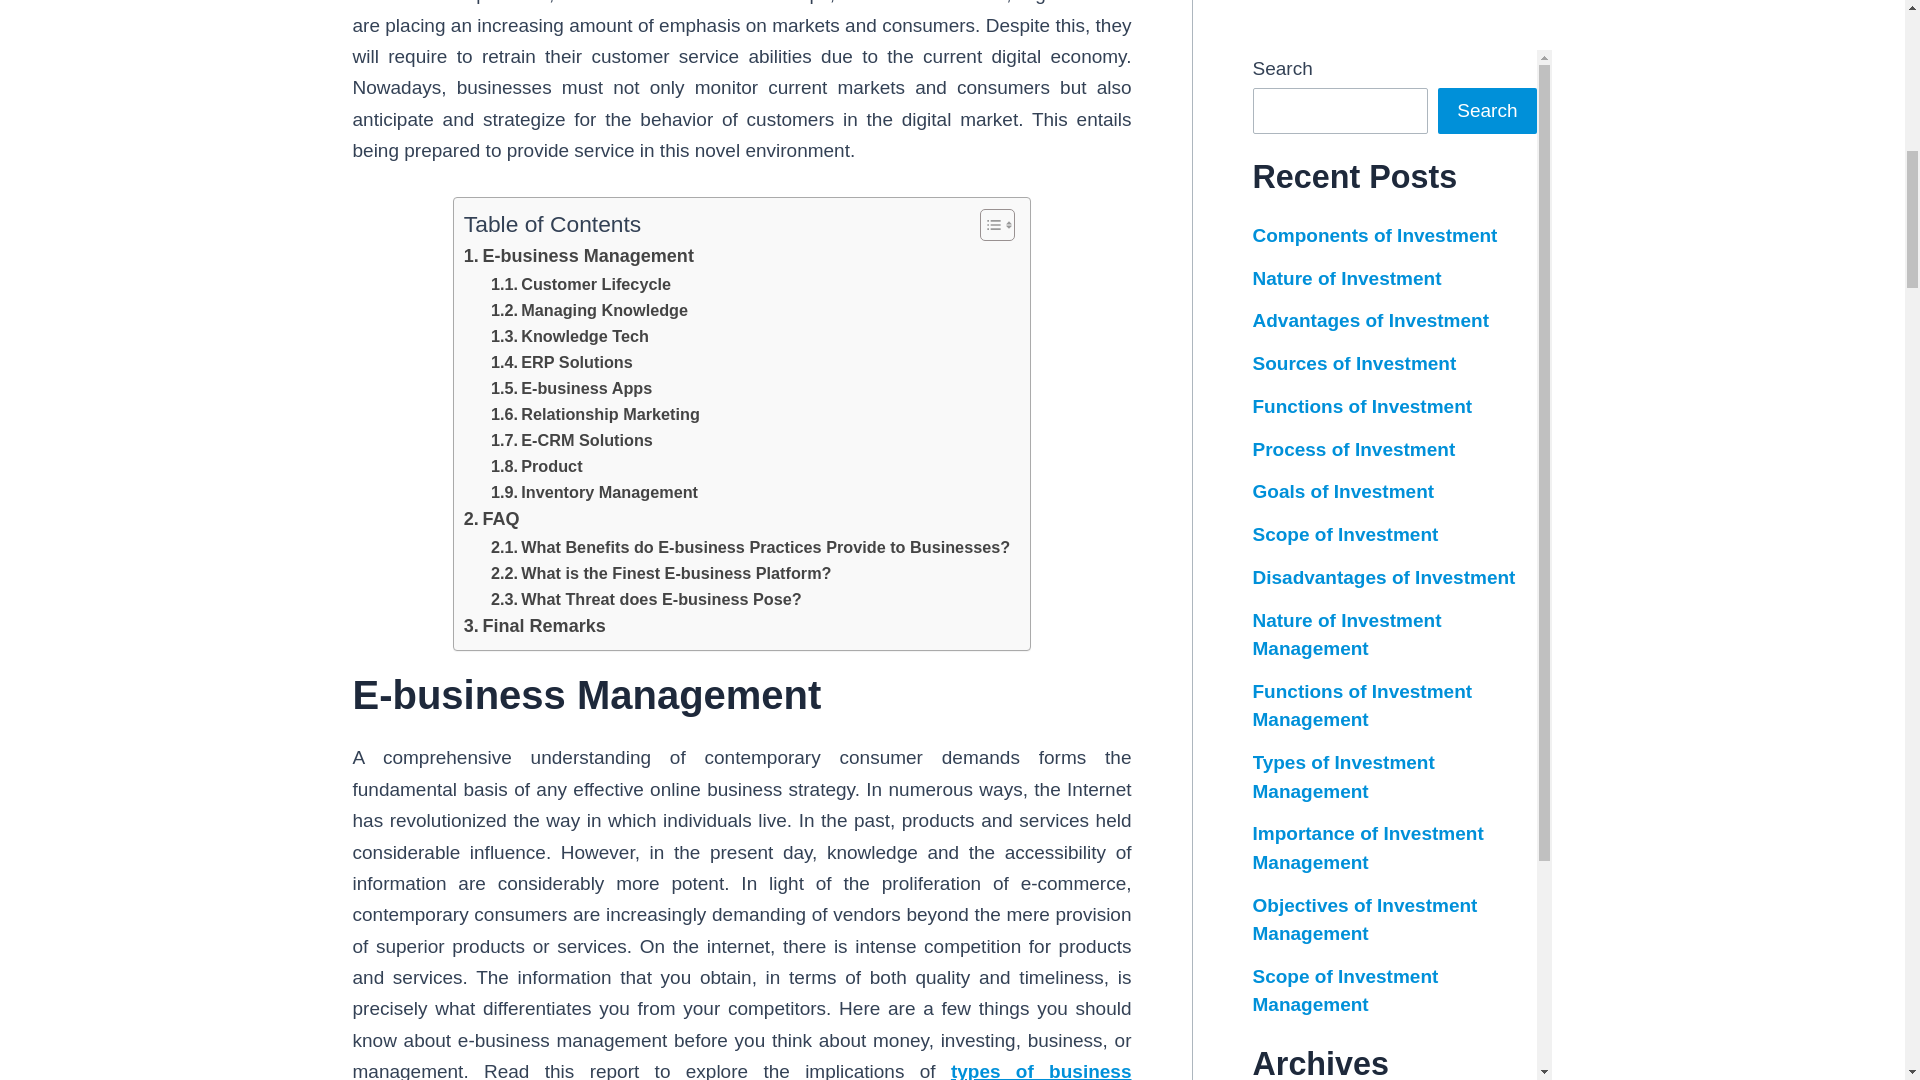 The width and height of the screenshot is (1920, 1080). Describe the element at coordinates (750, 546) in the screenshot. I see `What Benefits do E-business Practices Provide to Businesses?` at that location.